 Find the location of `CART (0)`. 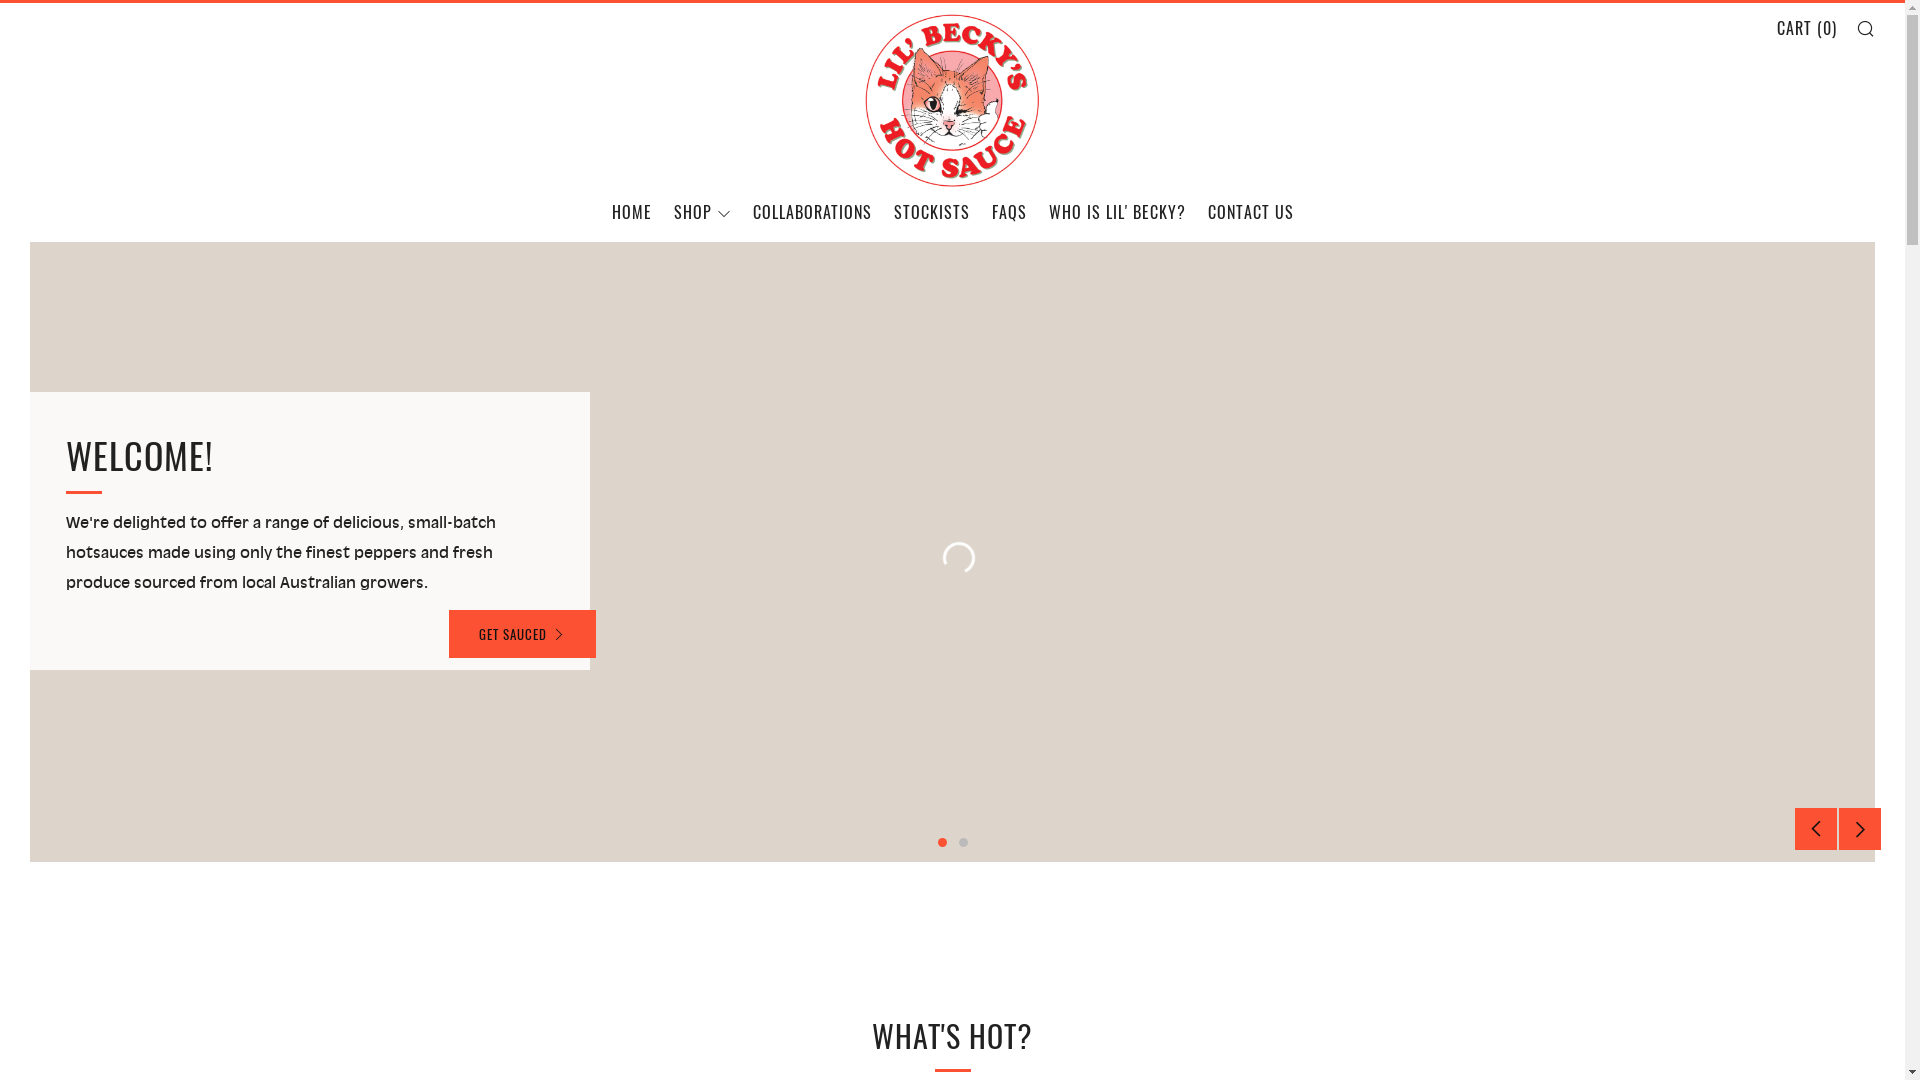

CART (0) is located at coordinates (1807, 28).